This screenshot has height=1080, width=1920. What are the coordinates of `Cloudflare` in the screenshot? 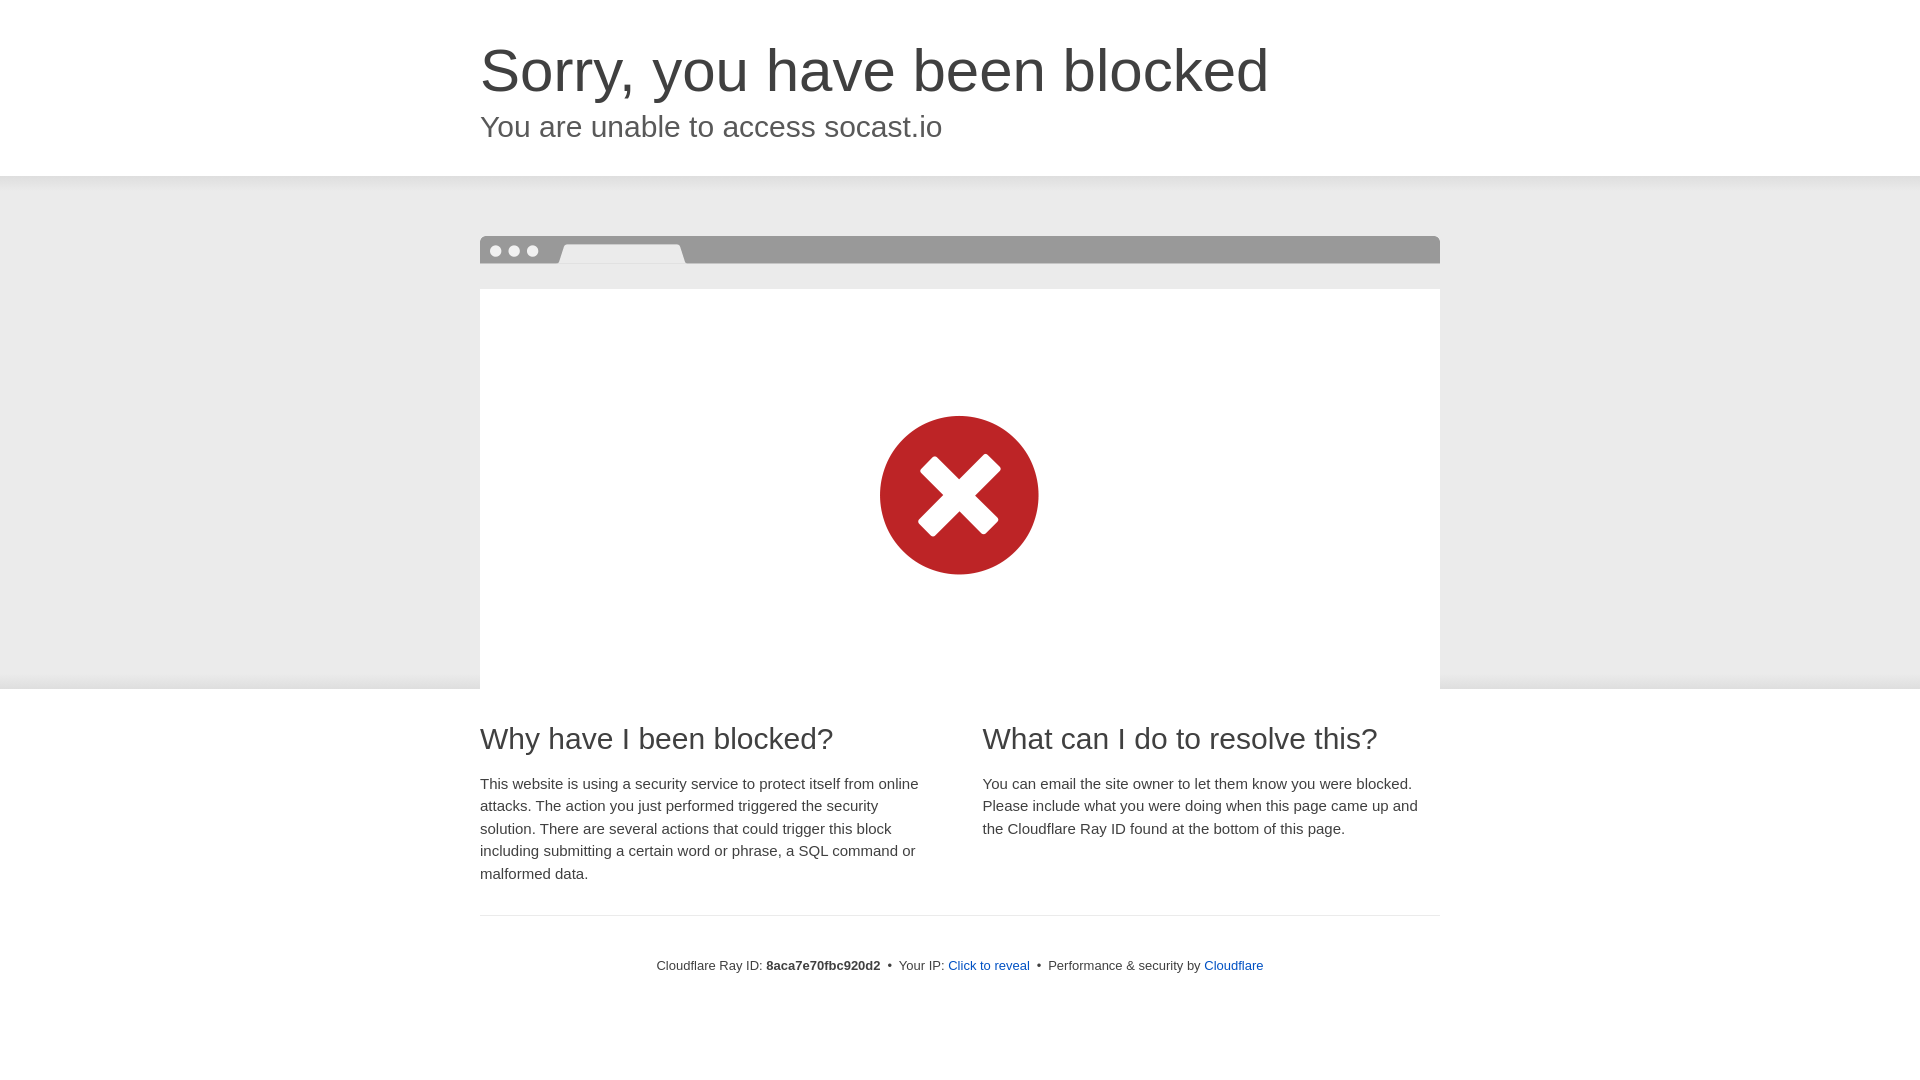 It's located at (1233, 965).